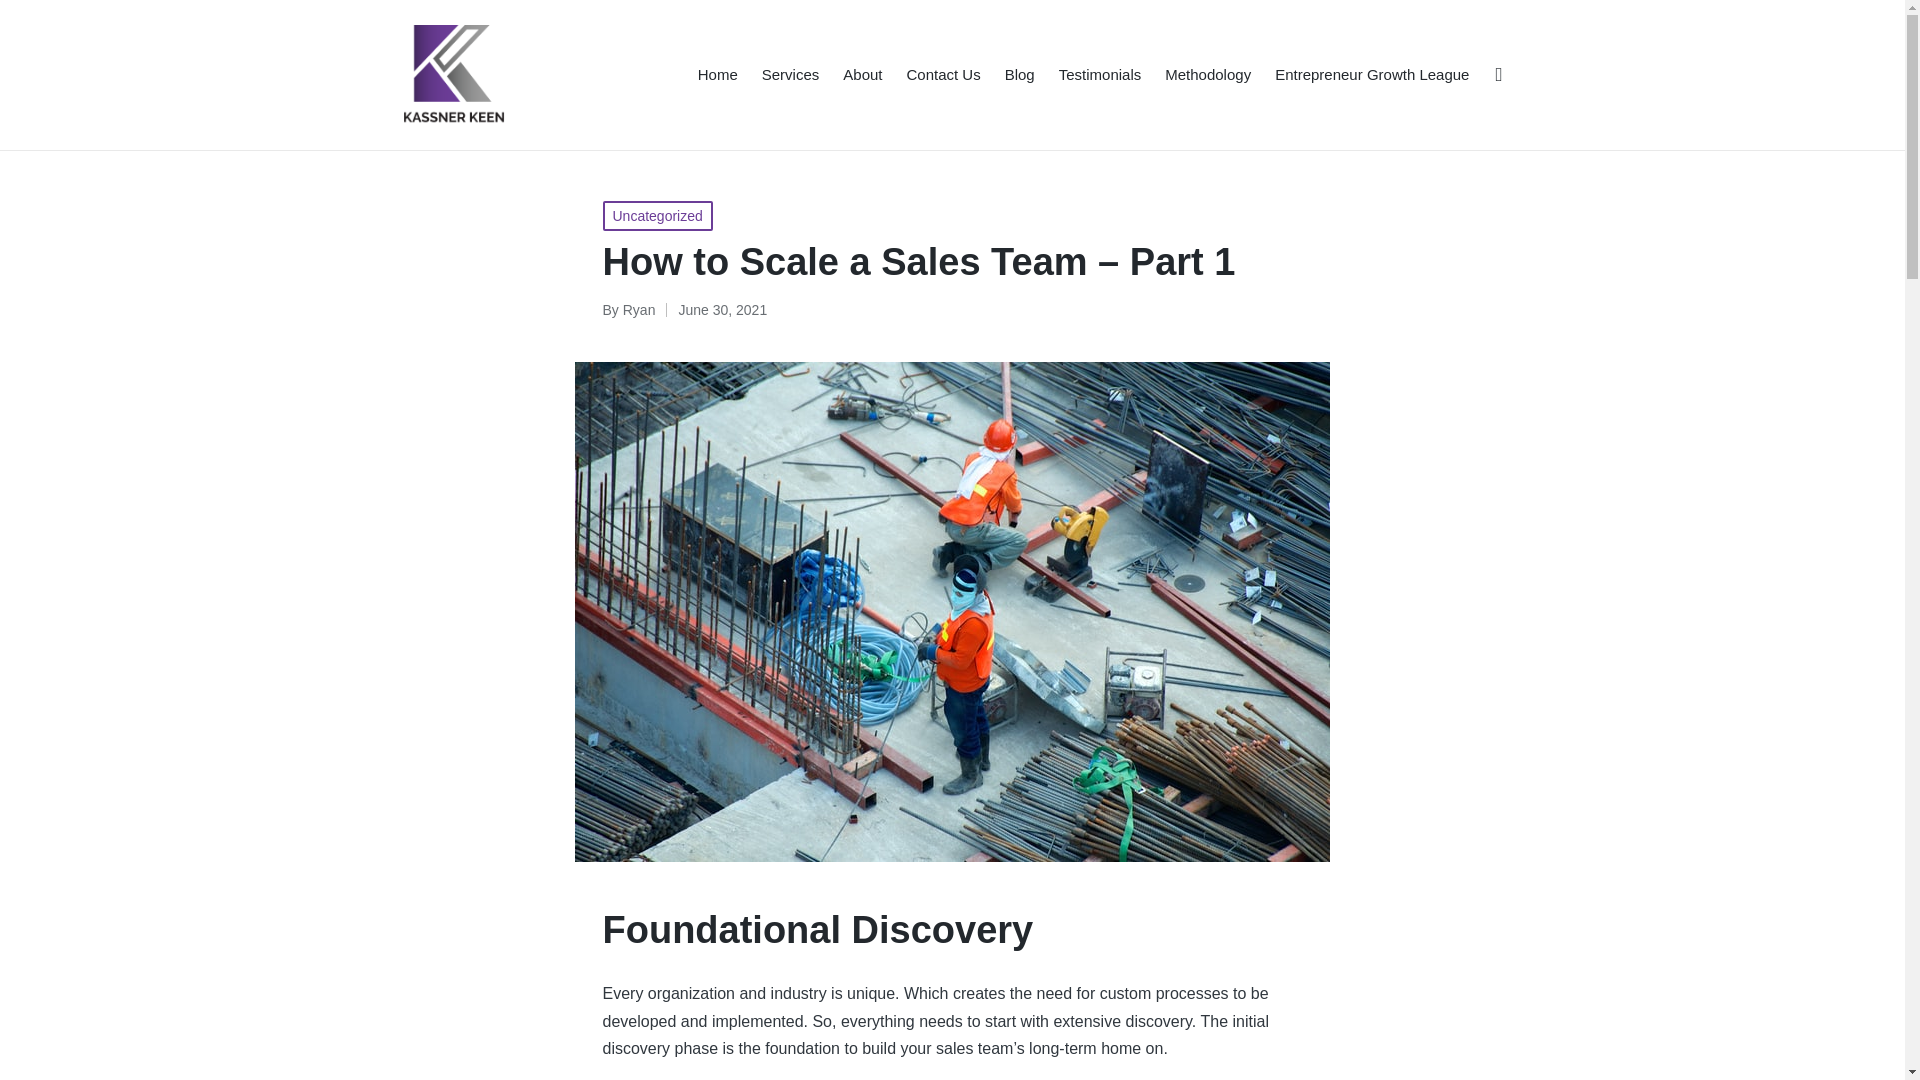  Describe the element at coordinates (657, 216) in the screenshot. I see `Uncategorized` at that location.